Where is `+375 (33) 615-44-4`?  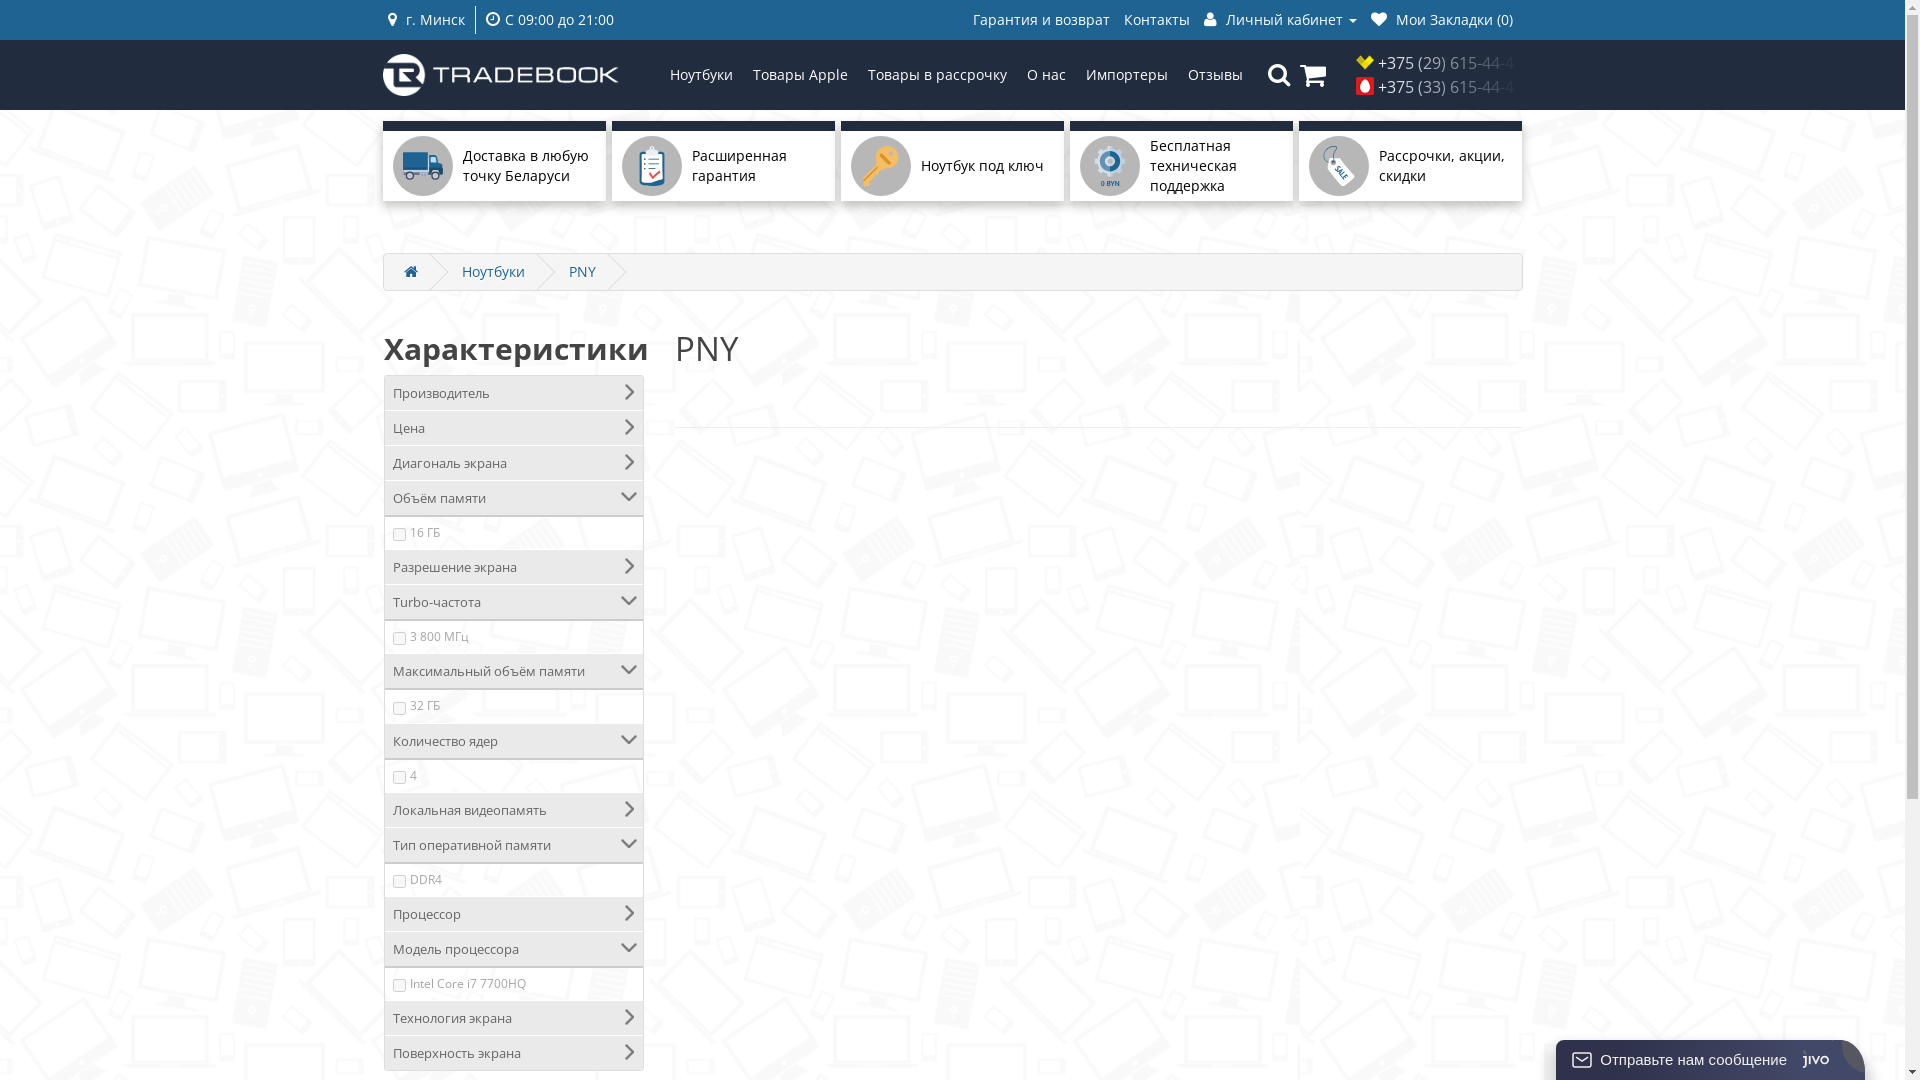
+375 (33) 615-44-4 is located at coordinates (1450, 87).